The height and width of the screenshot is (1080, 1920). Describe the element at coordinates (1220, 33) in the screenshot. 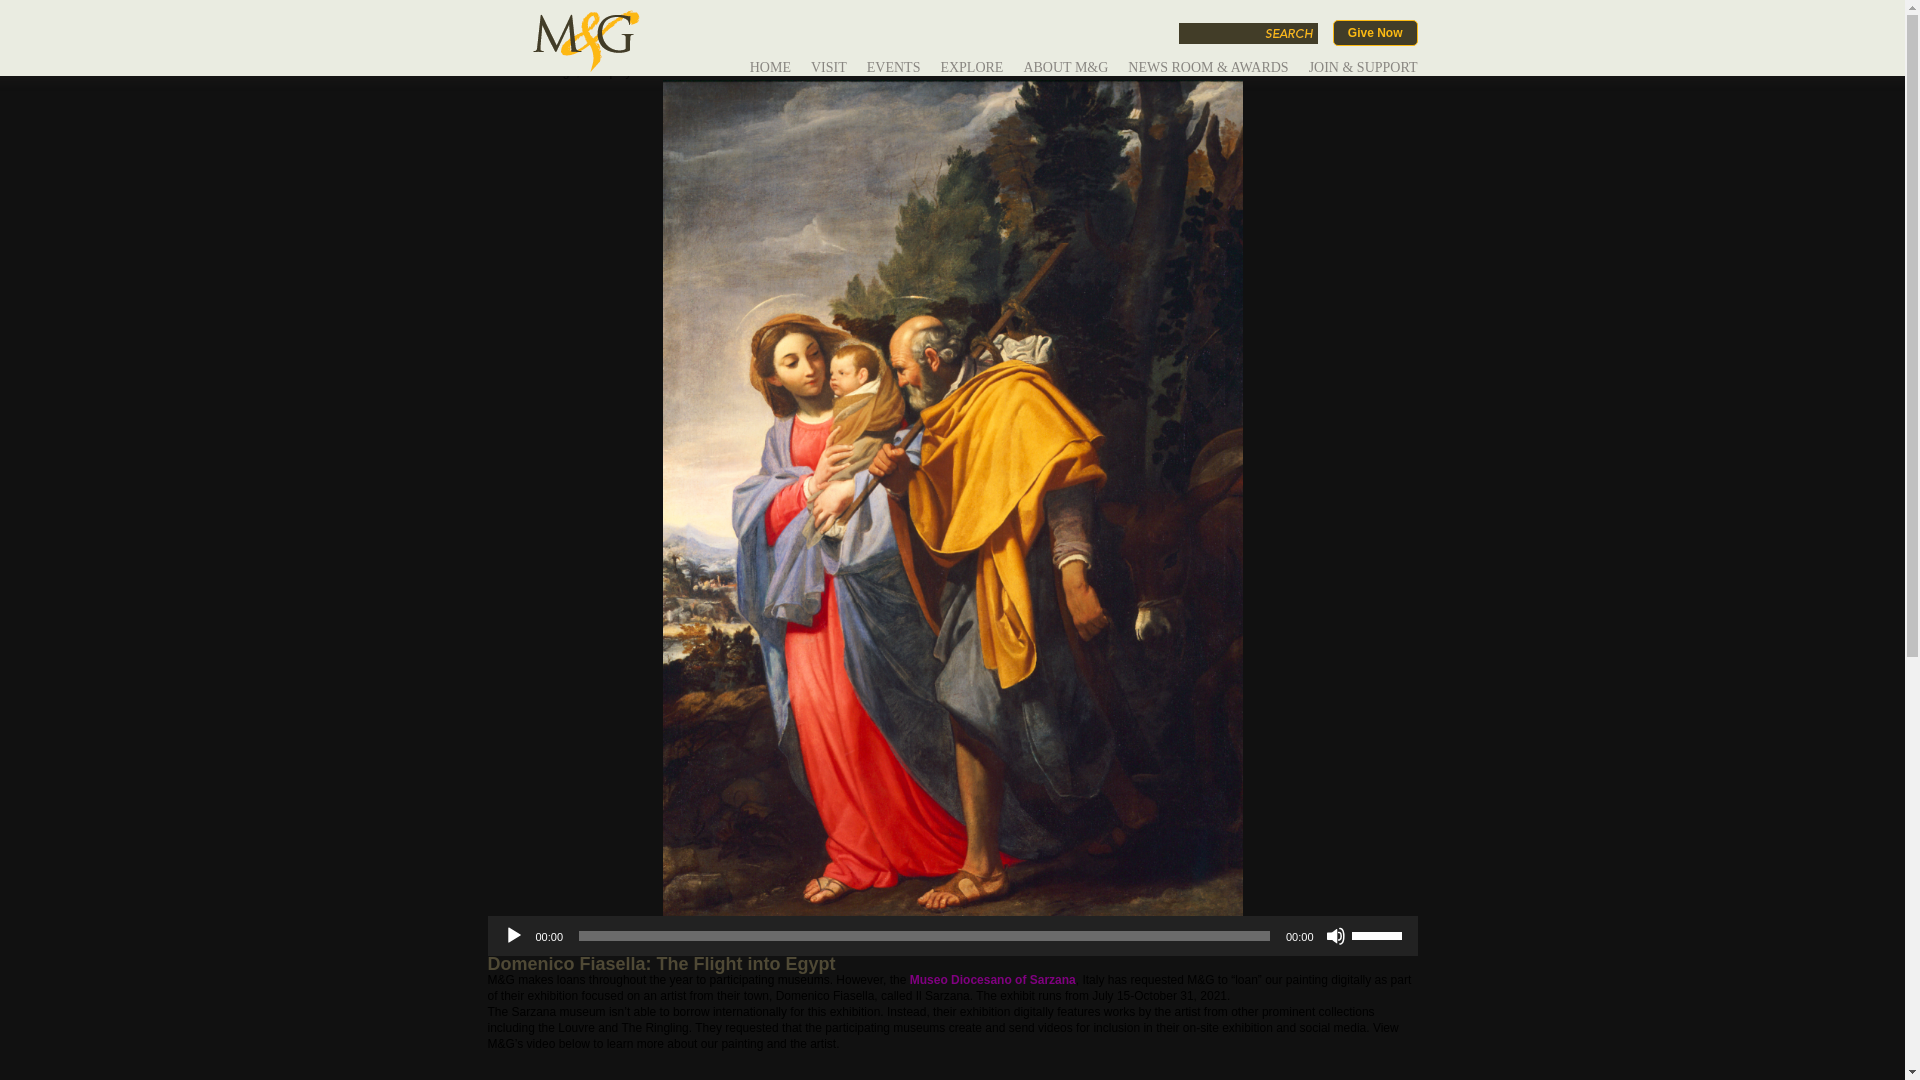

I see `Search for:` at that location.